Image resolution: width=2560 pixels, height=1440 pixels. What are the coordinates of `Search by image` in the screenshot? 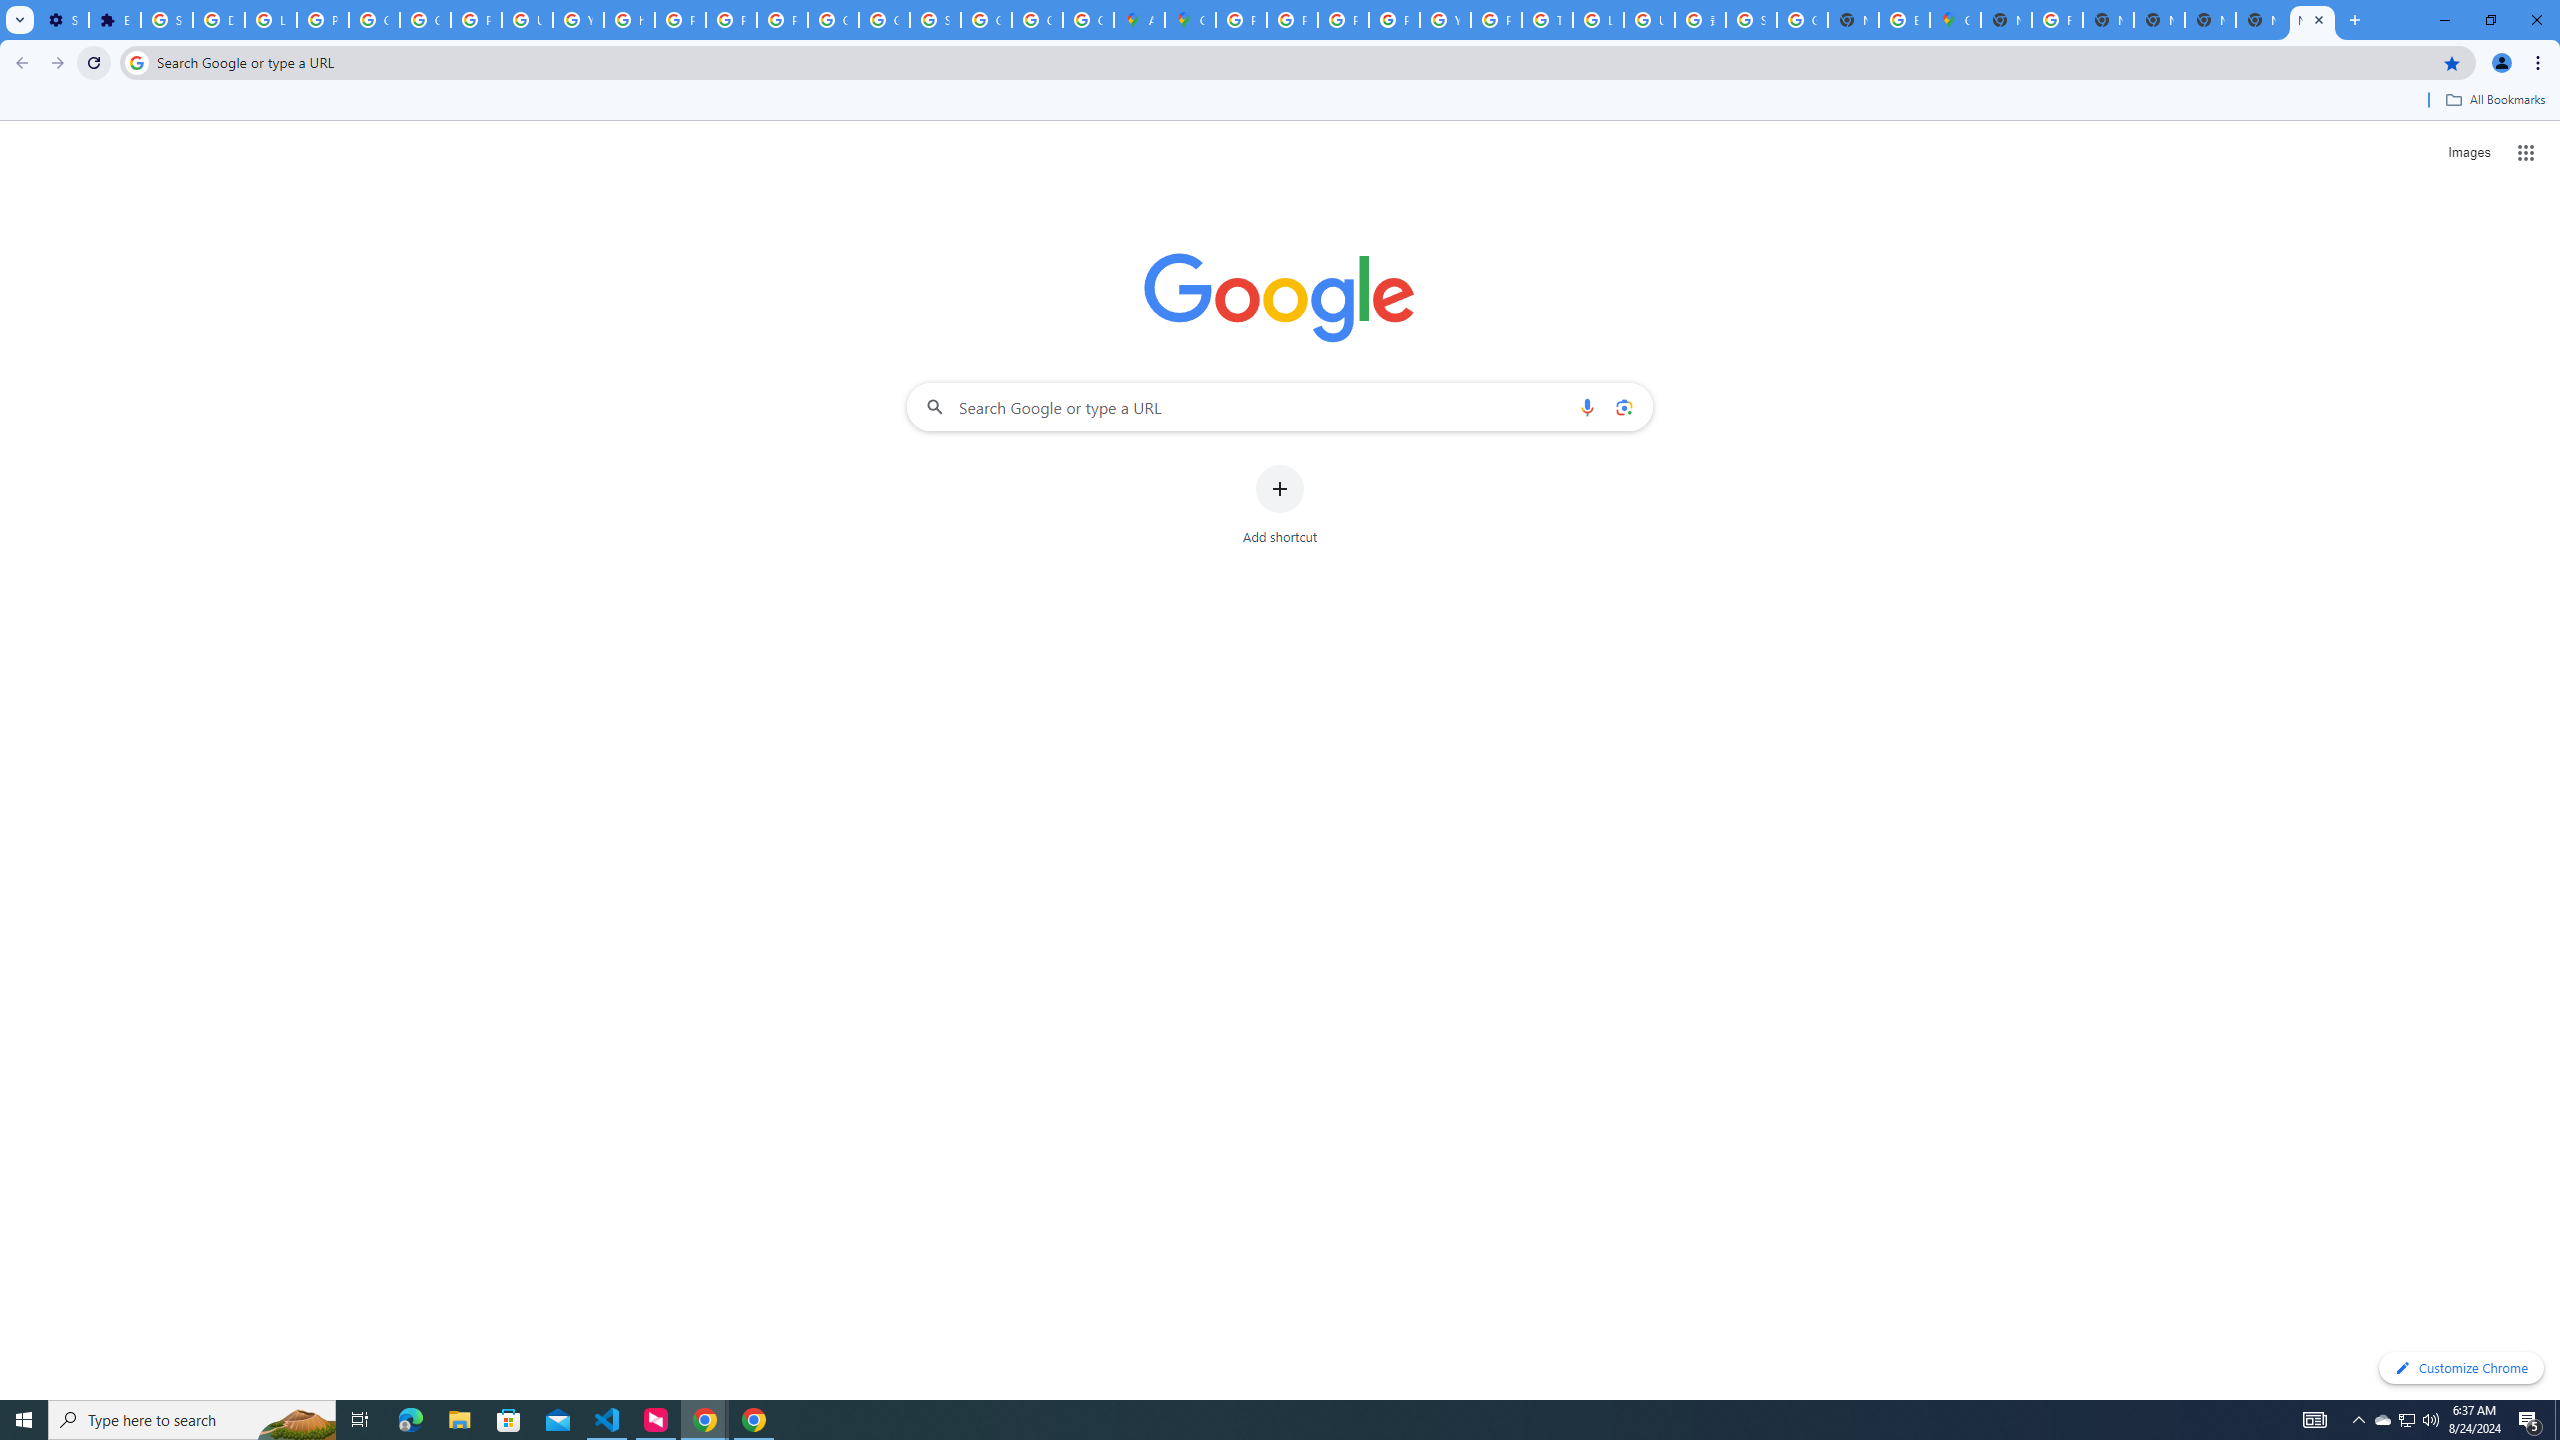 It's located at (1622, 406).